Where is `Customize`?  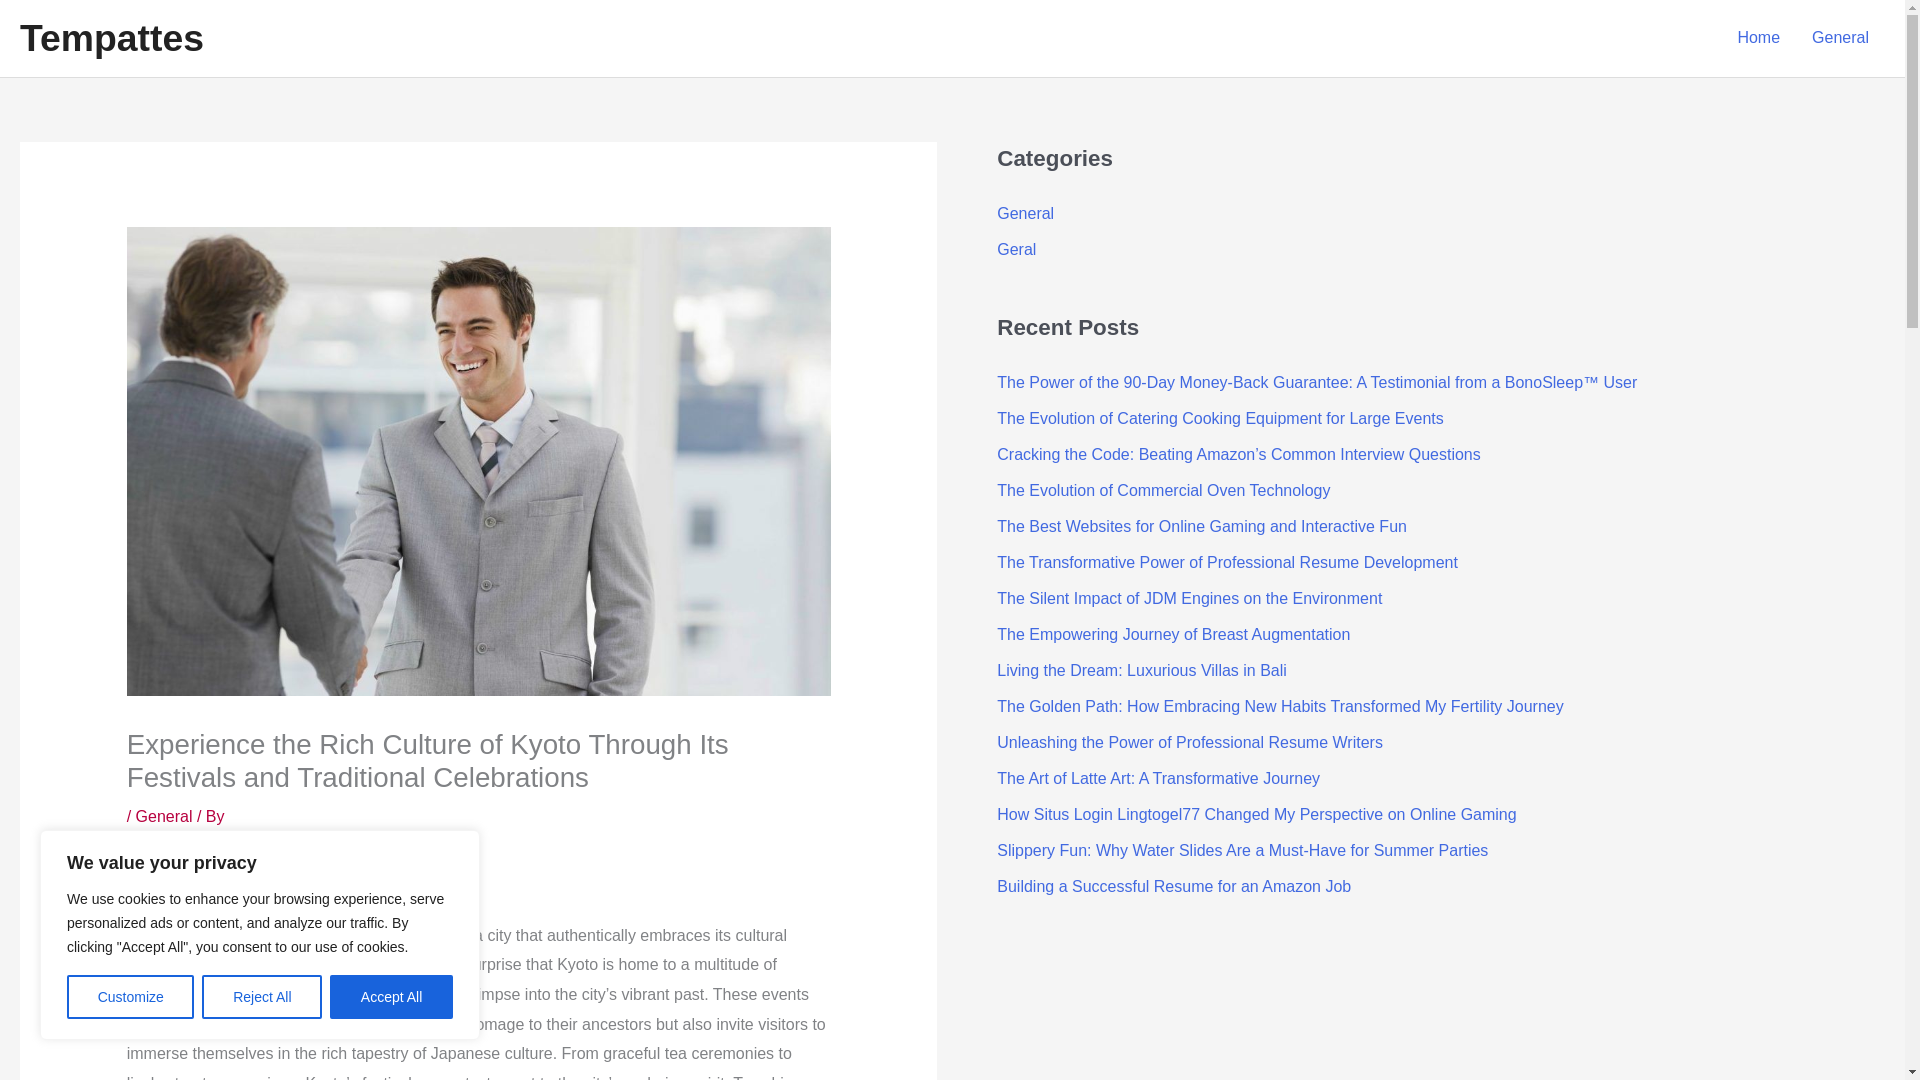
Customize is located at coordinates (130, 997).